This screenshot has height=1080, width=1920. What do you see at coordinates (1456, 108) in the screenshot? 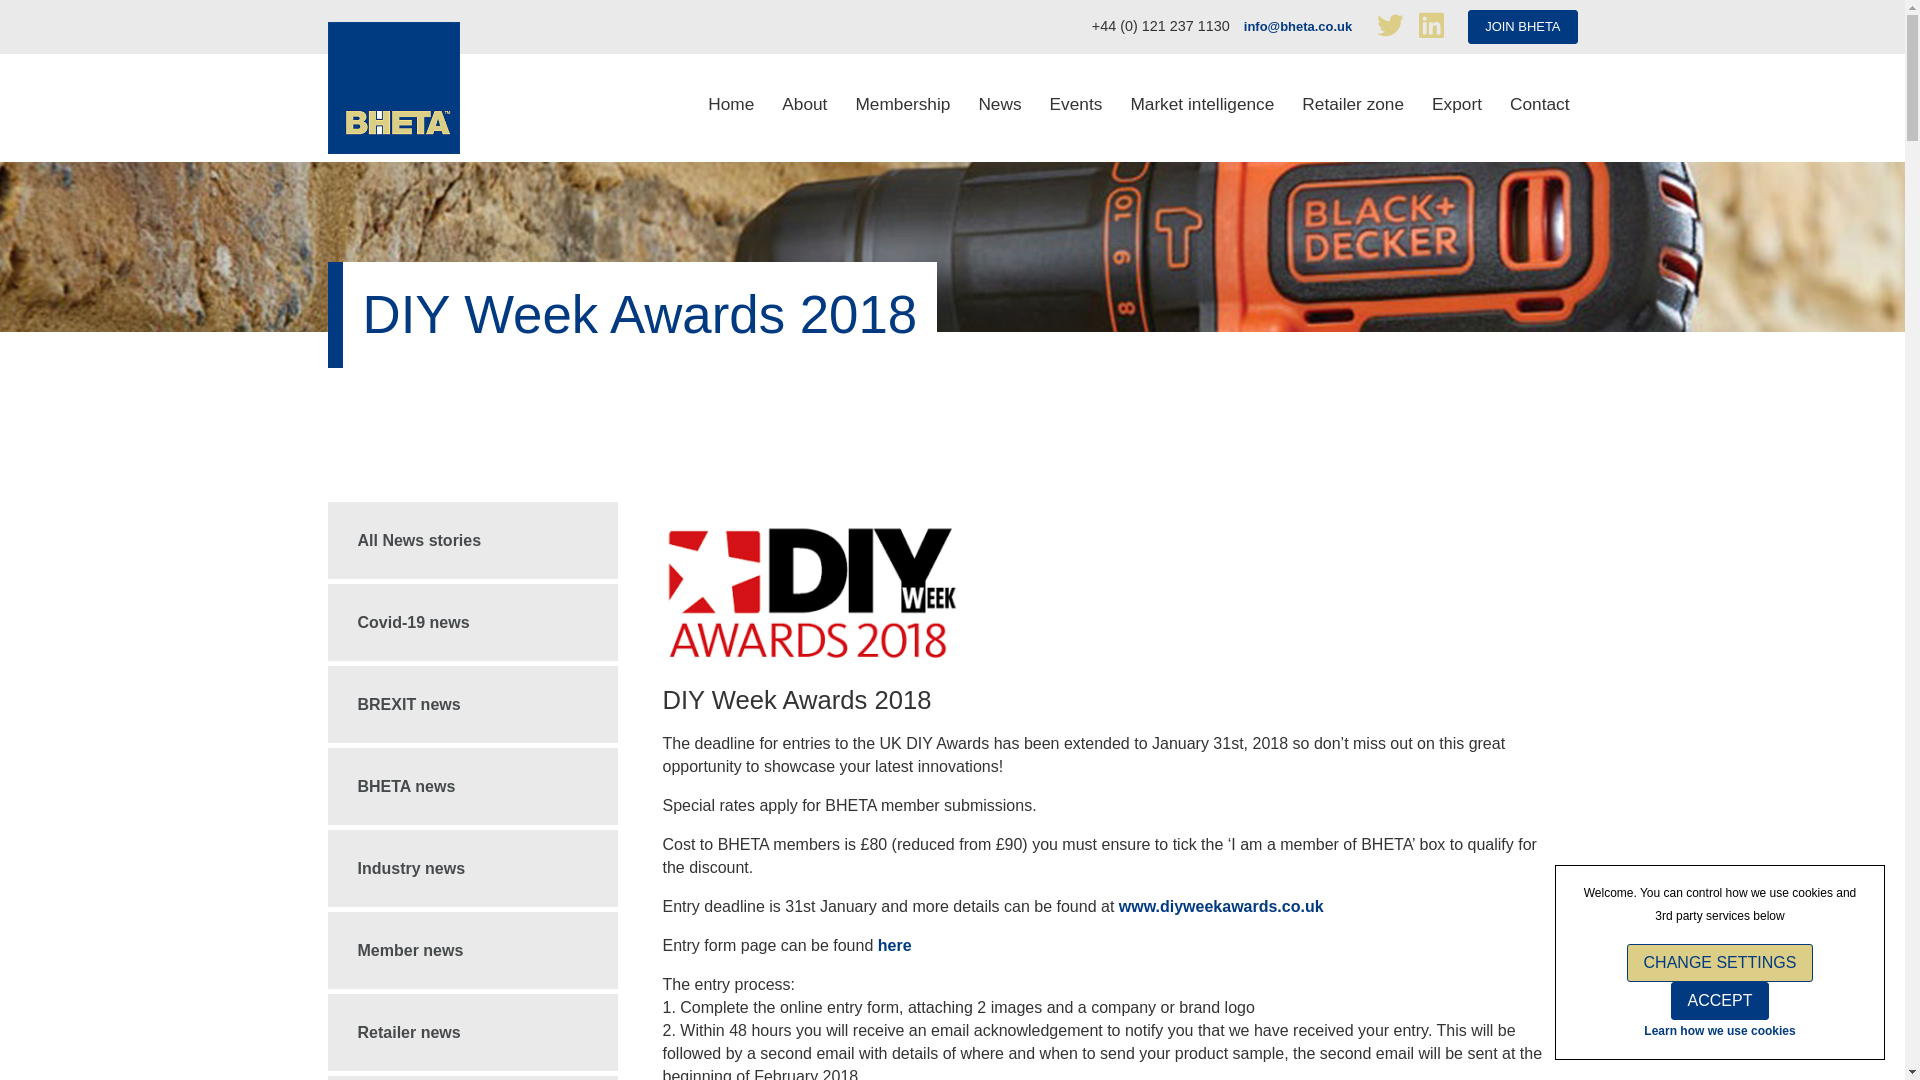
I see `Export` at bounding box center [1456, 108].